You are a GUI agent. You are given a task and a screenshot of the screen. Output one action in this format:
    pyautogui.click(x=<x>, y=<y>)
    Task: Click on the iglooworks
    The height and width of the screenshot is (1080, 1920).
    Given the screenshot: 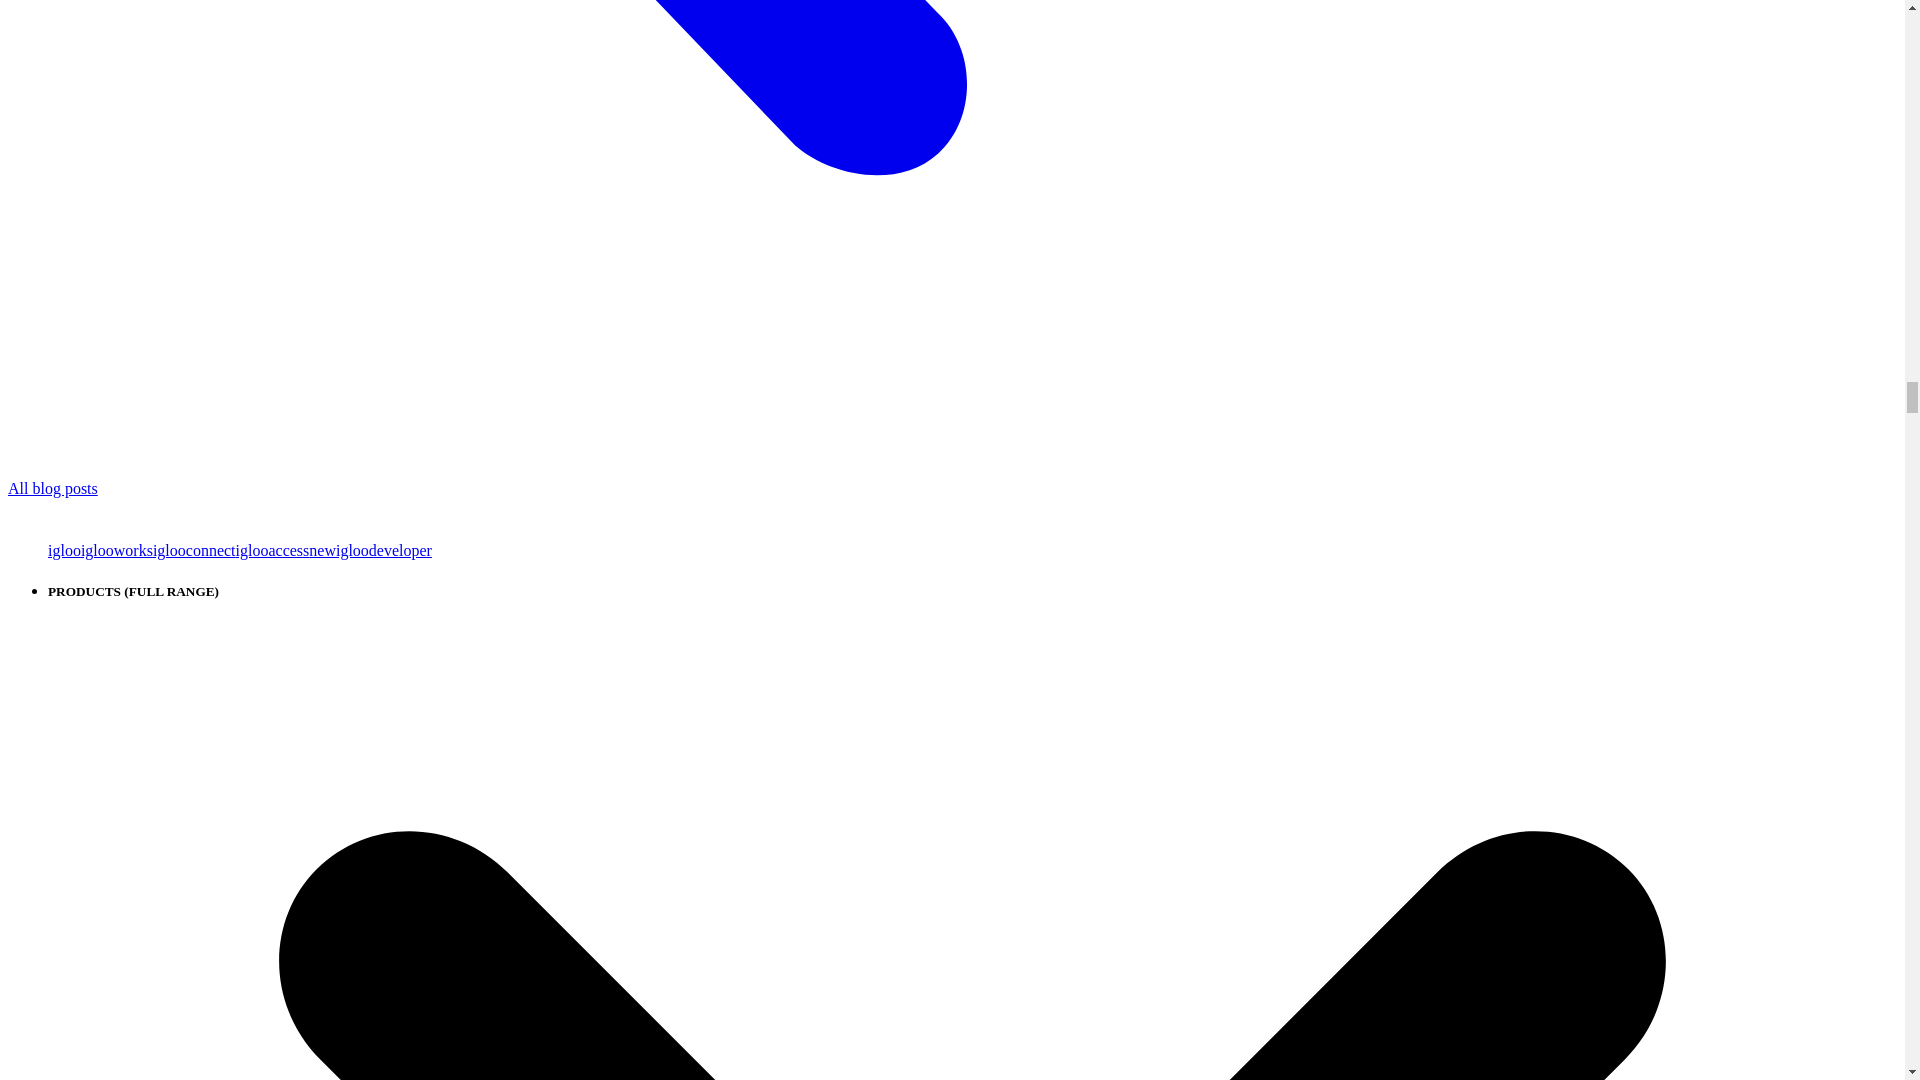 What is the action you would take?
    pyautogui.click(x=116, y=550)
    